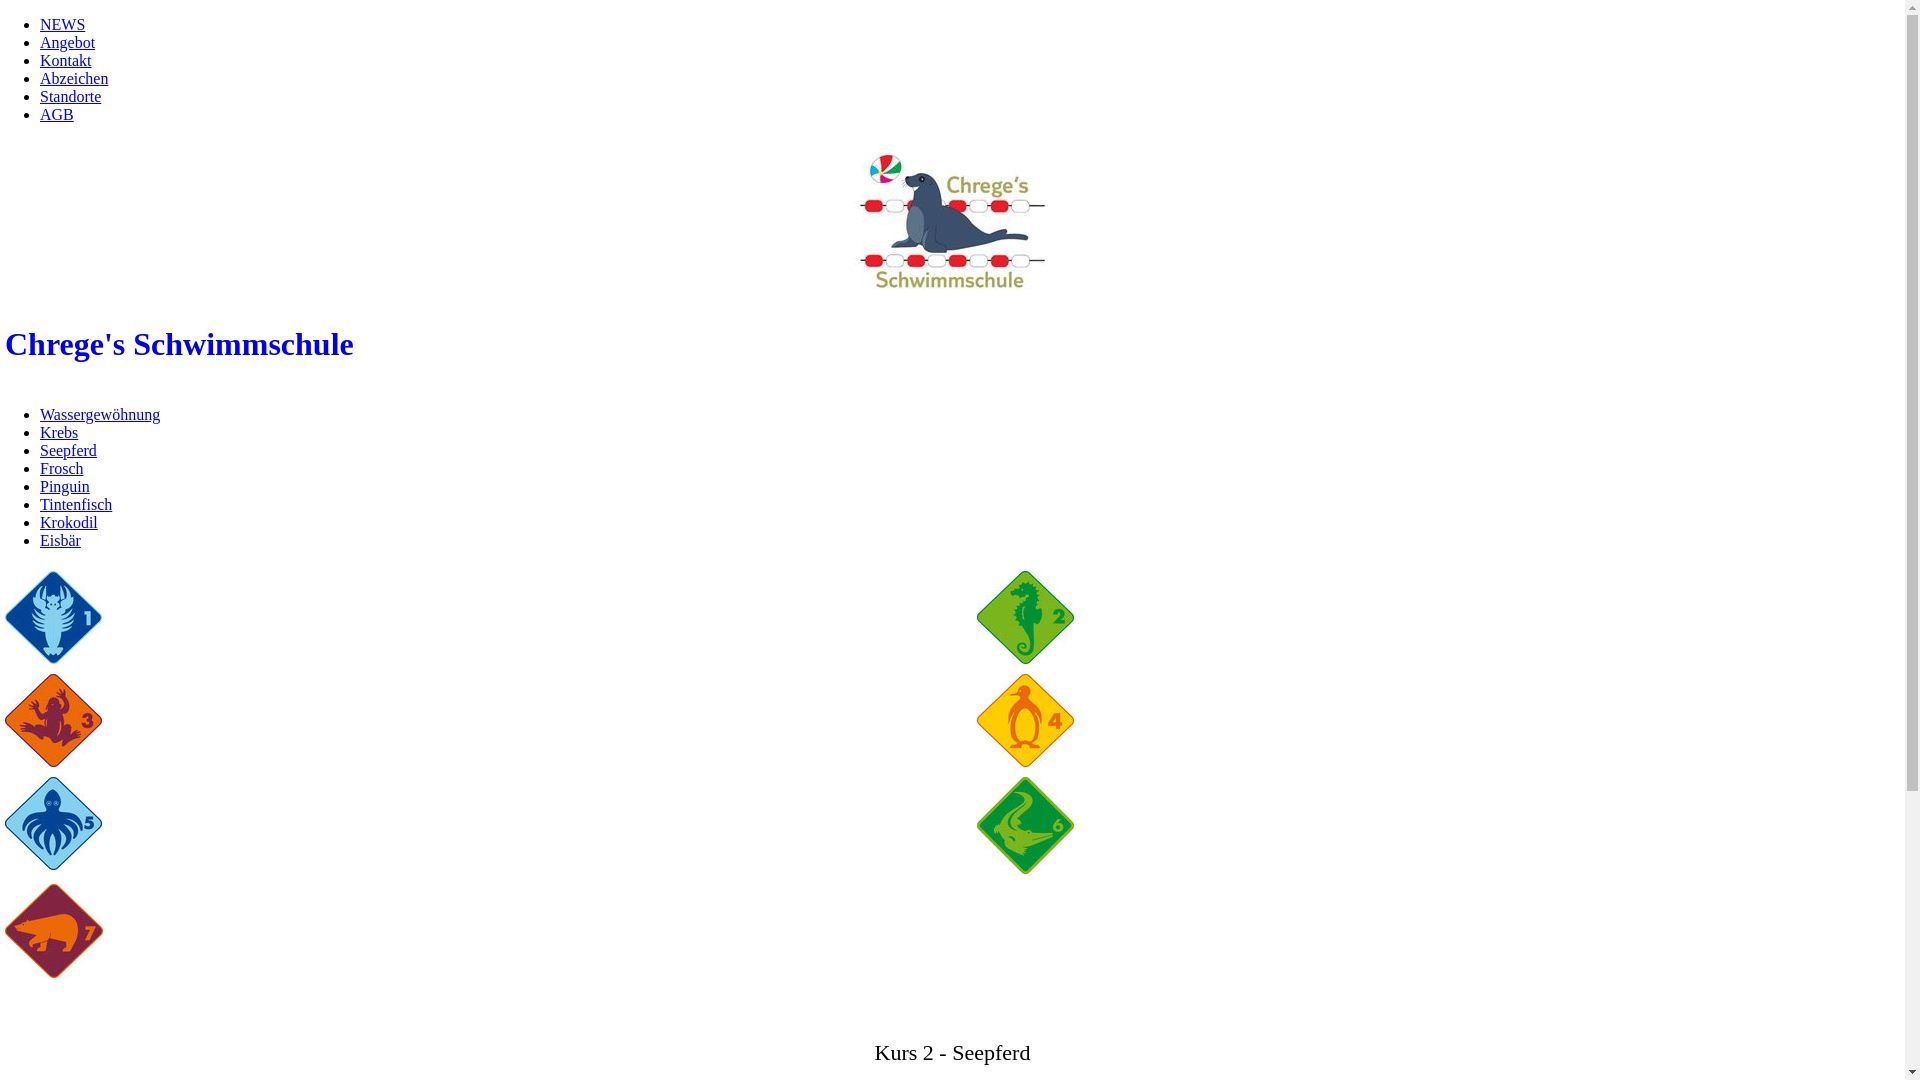 The height and width of the screenshot is (1080, 1920). I want to click on Abzeichen, so click(74, 78).